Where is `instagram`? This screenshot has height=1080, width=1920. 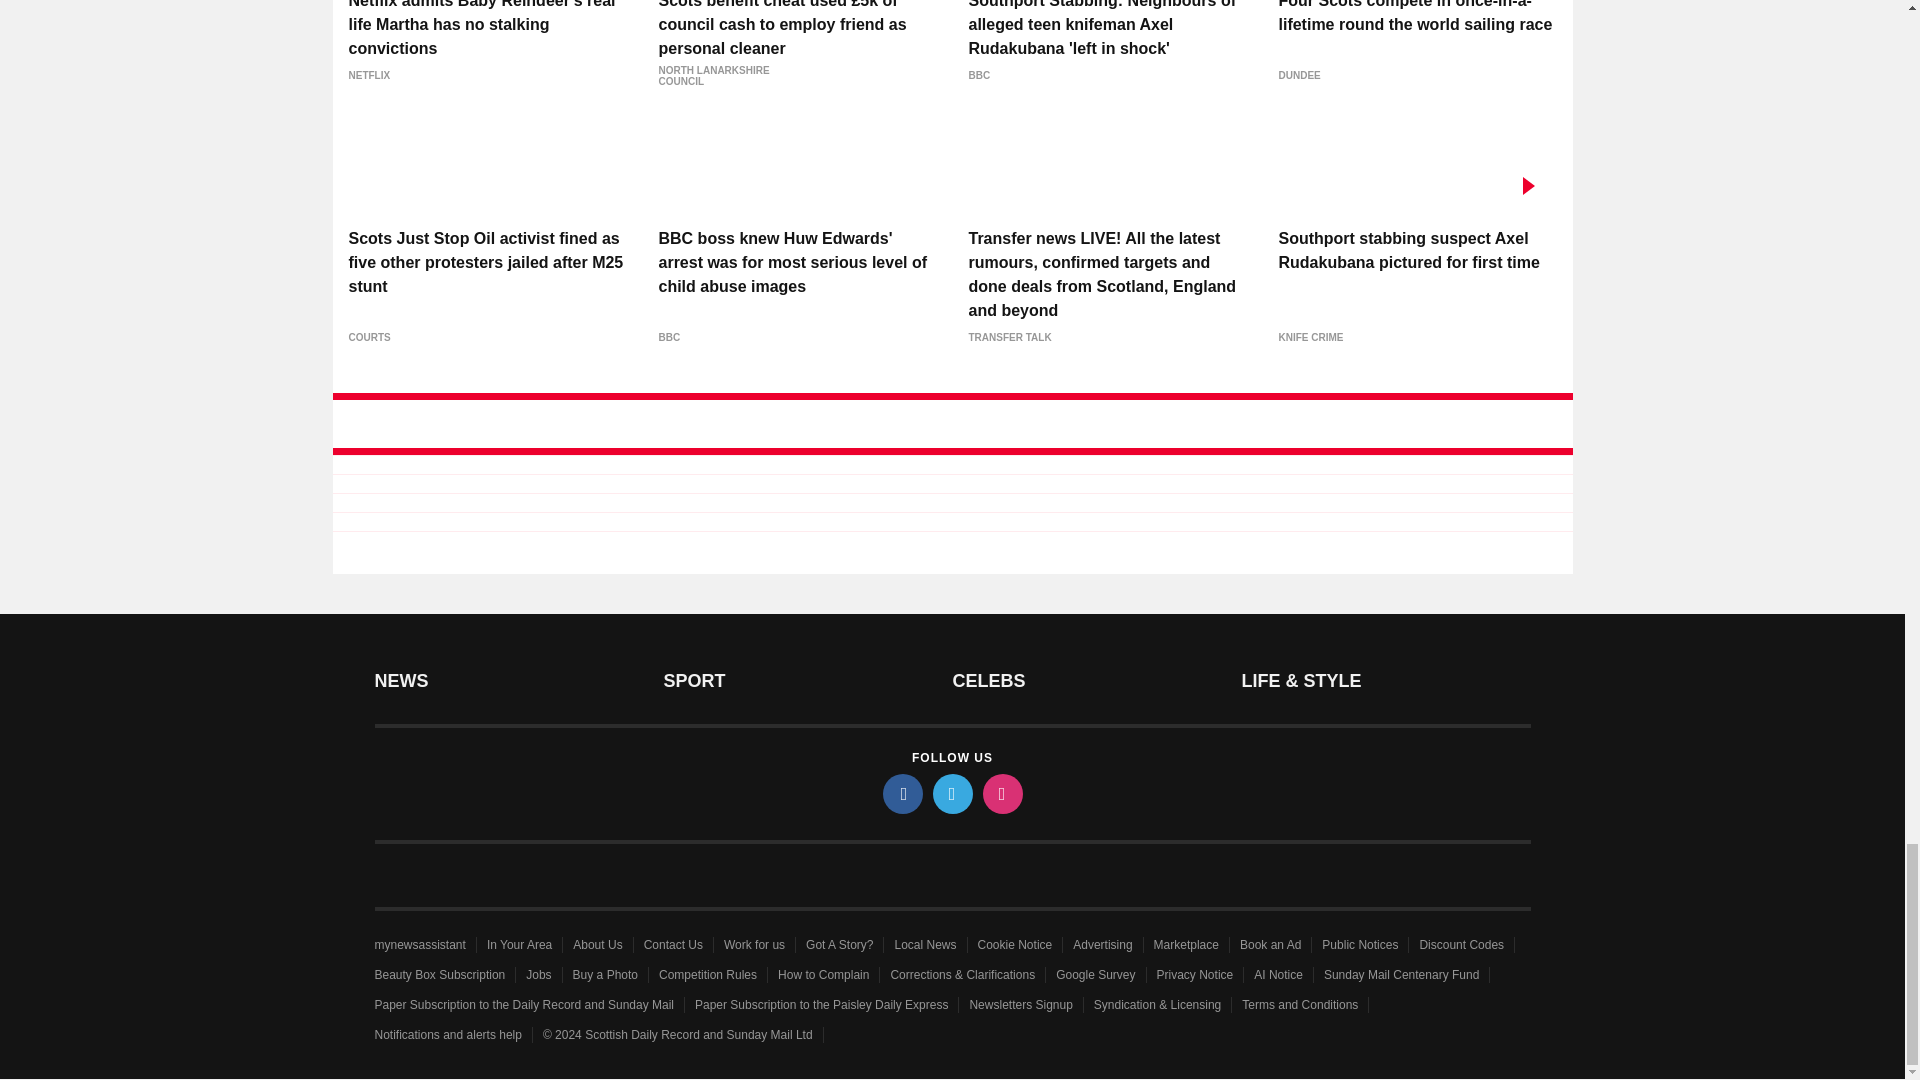 instagram is located at coordinates (1001, 794).